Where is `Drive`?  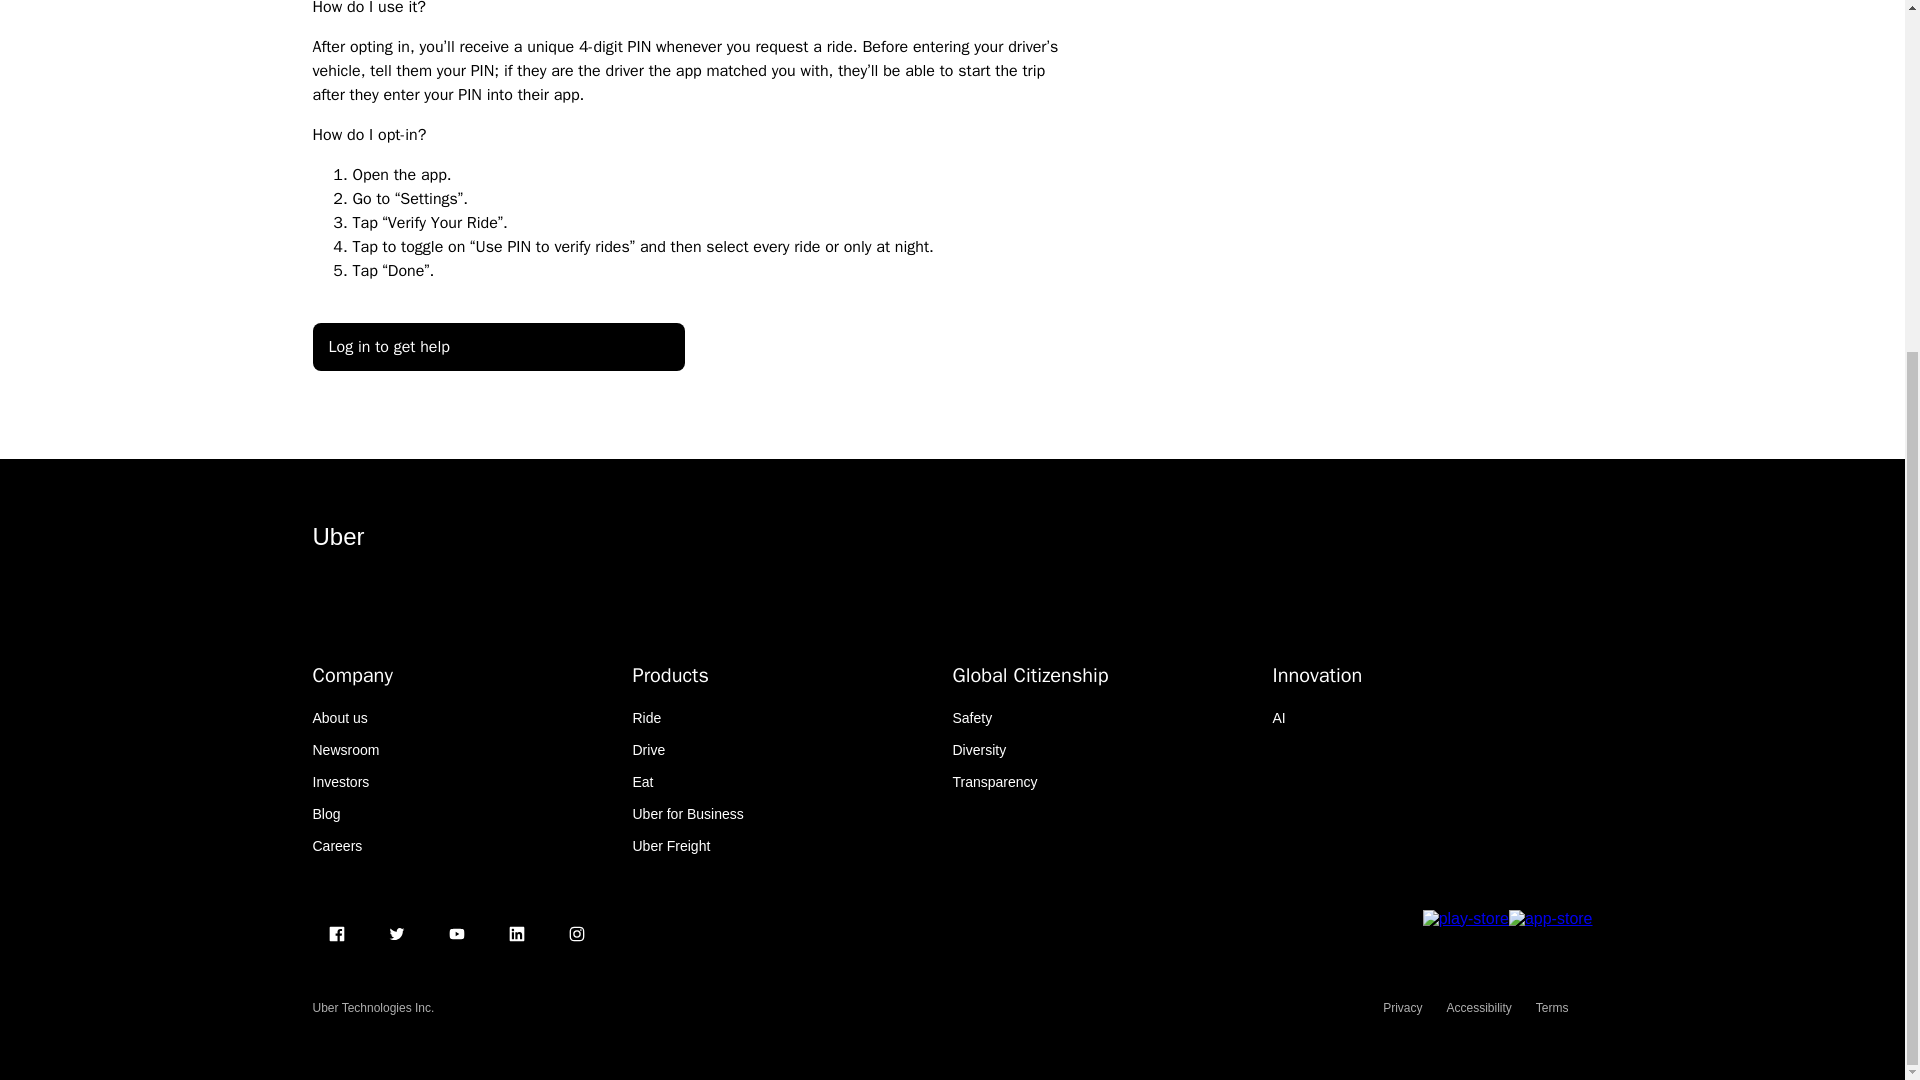
Drive is located at coordinates (648, 750).